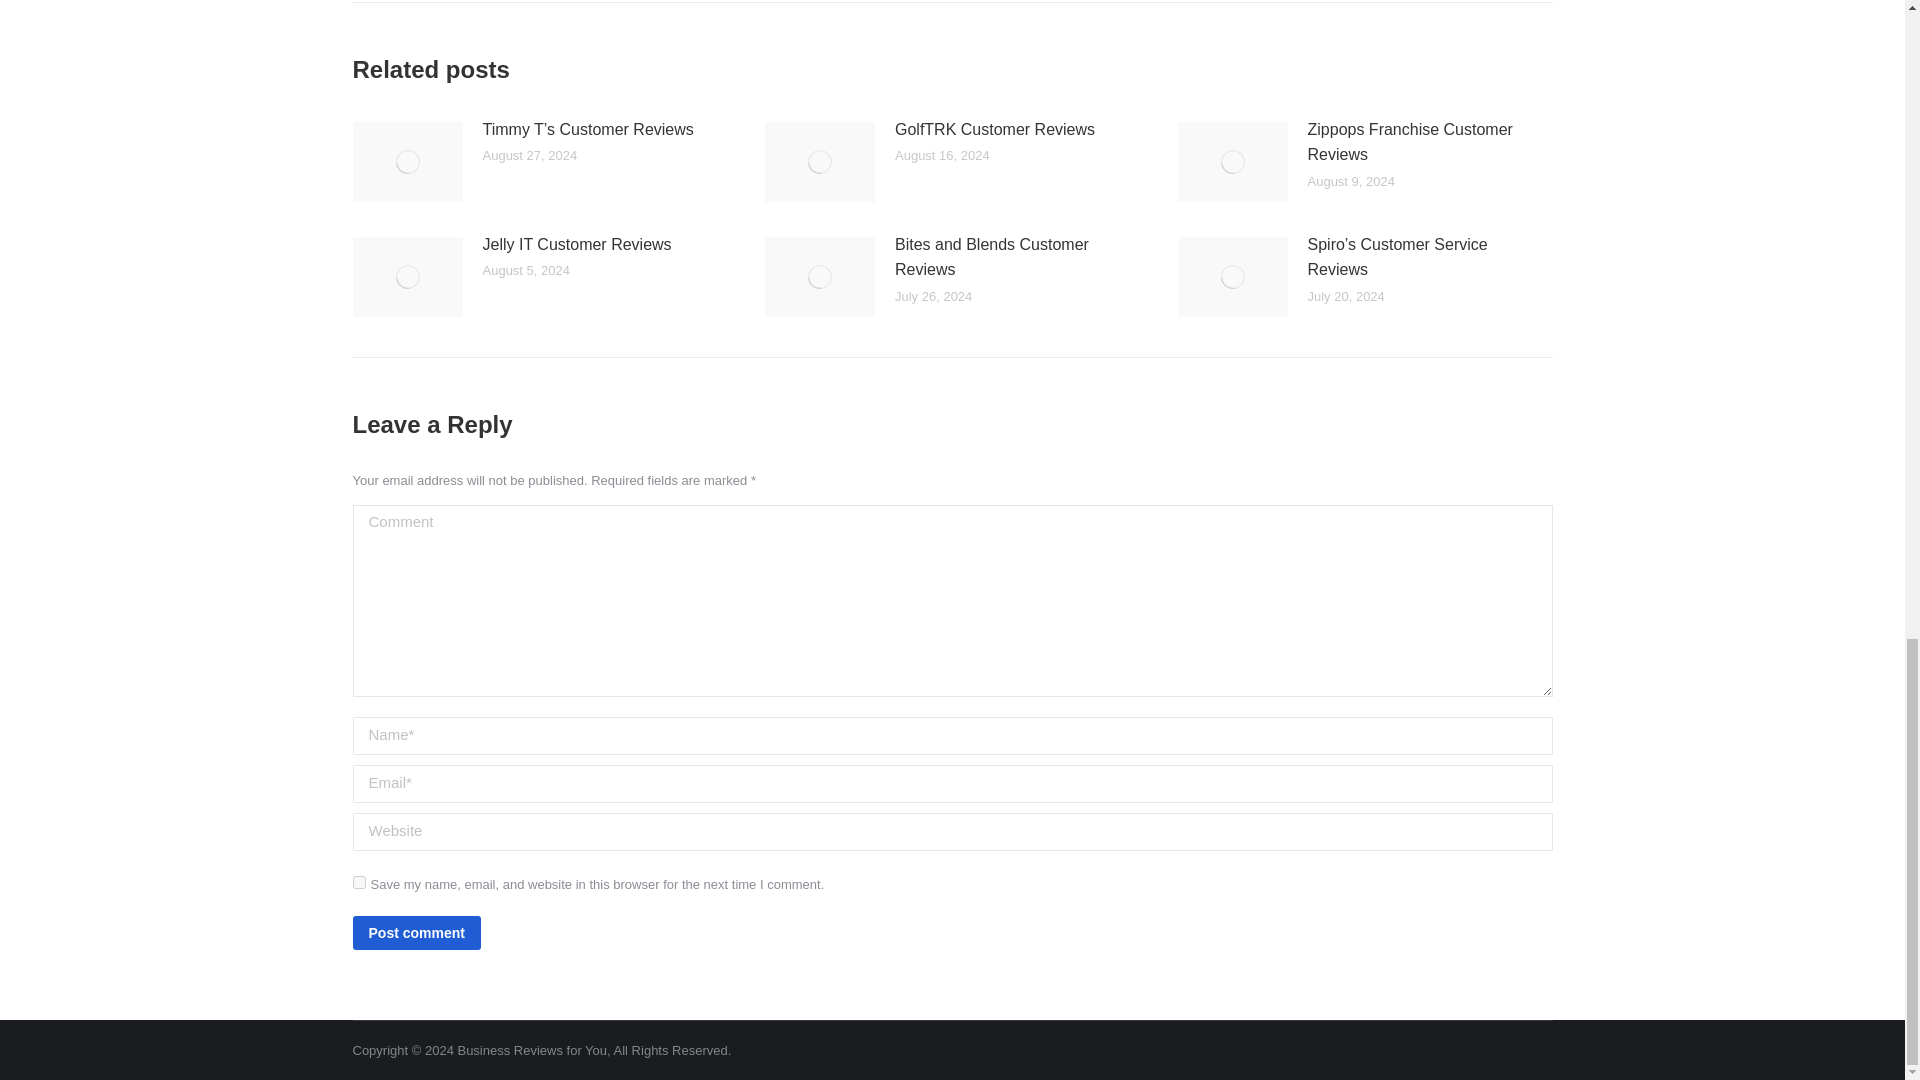 This screenshot has width=1920, height=1080. I want to click on Post comment, so click(416, 932).